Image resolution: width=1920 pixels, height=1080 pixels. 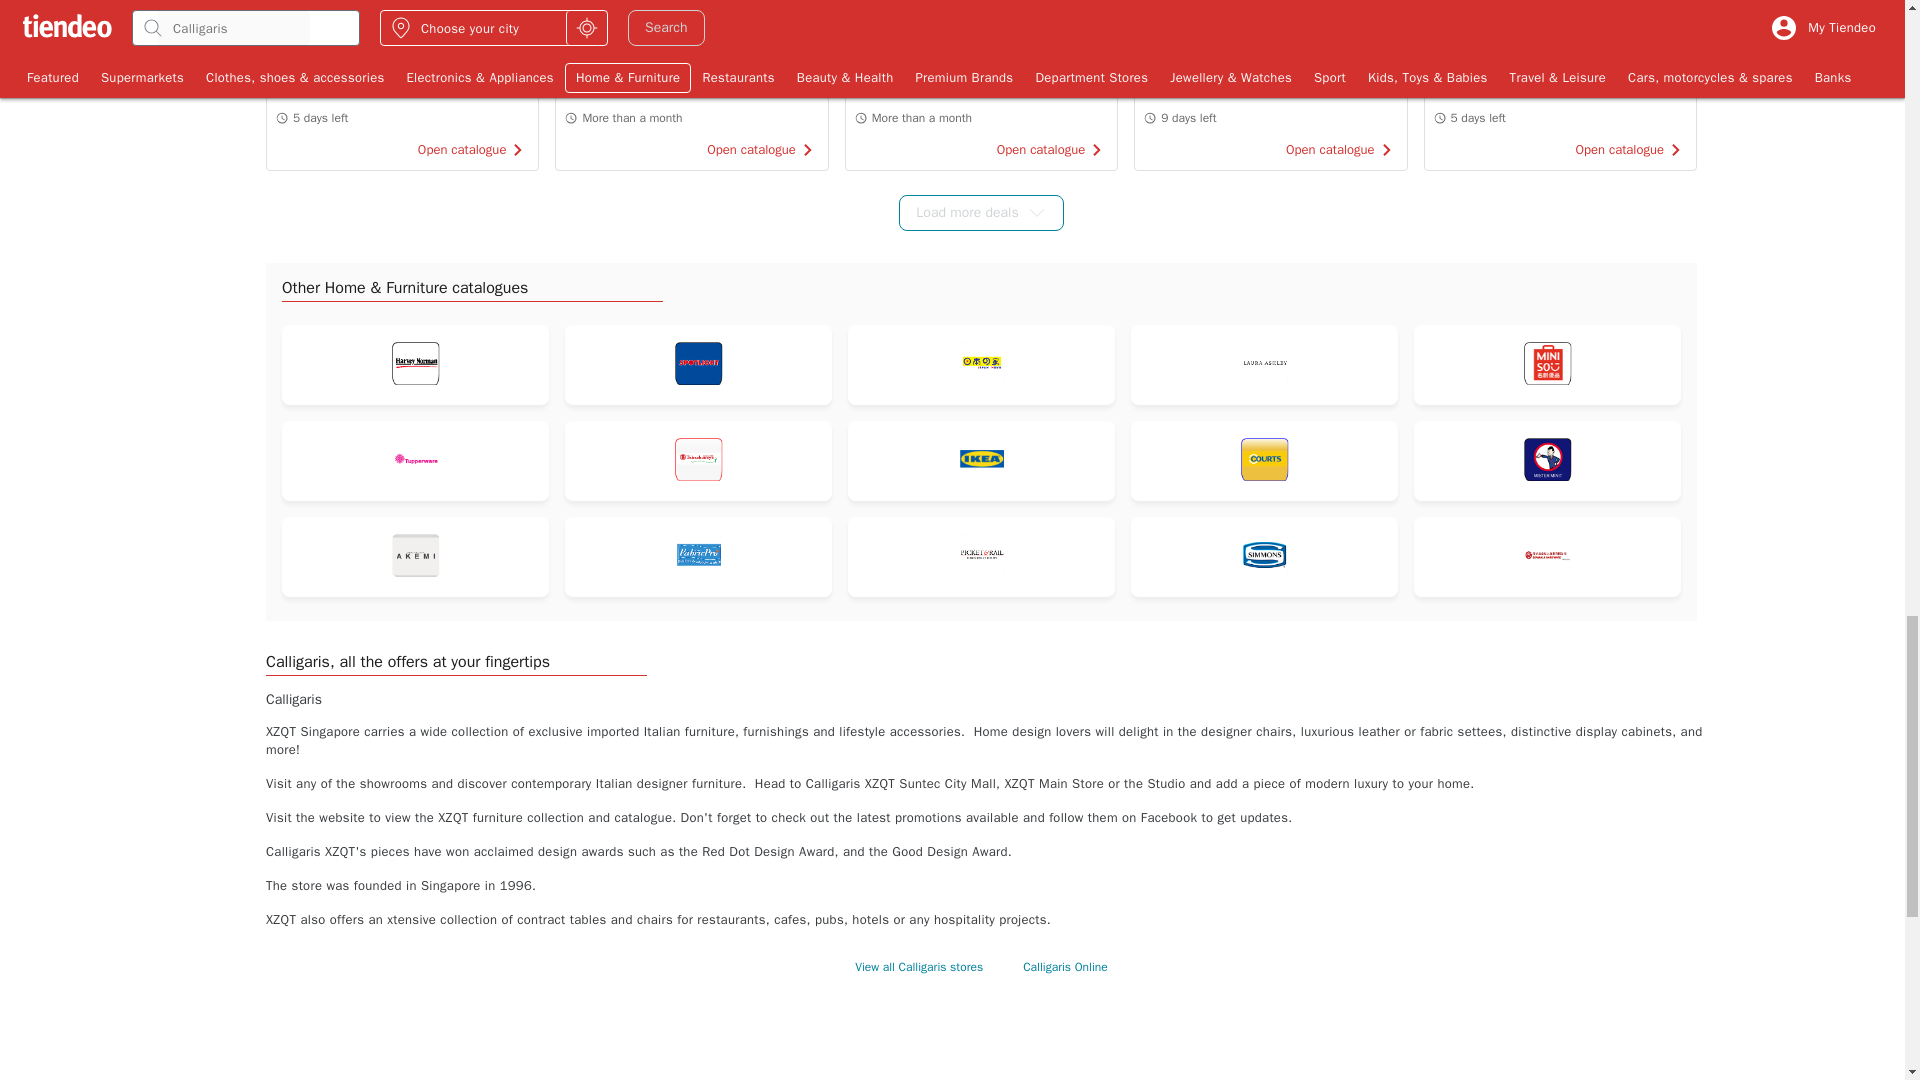 I want to click on Logo Mister Minit, so click(x=1547, y=460).